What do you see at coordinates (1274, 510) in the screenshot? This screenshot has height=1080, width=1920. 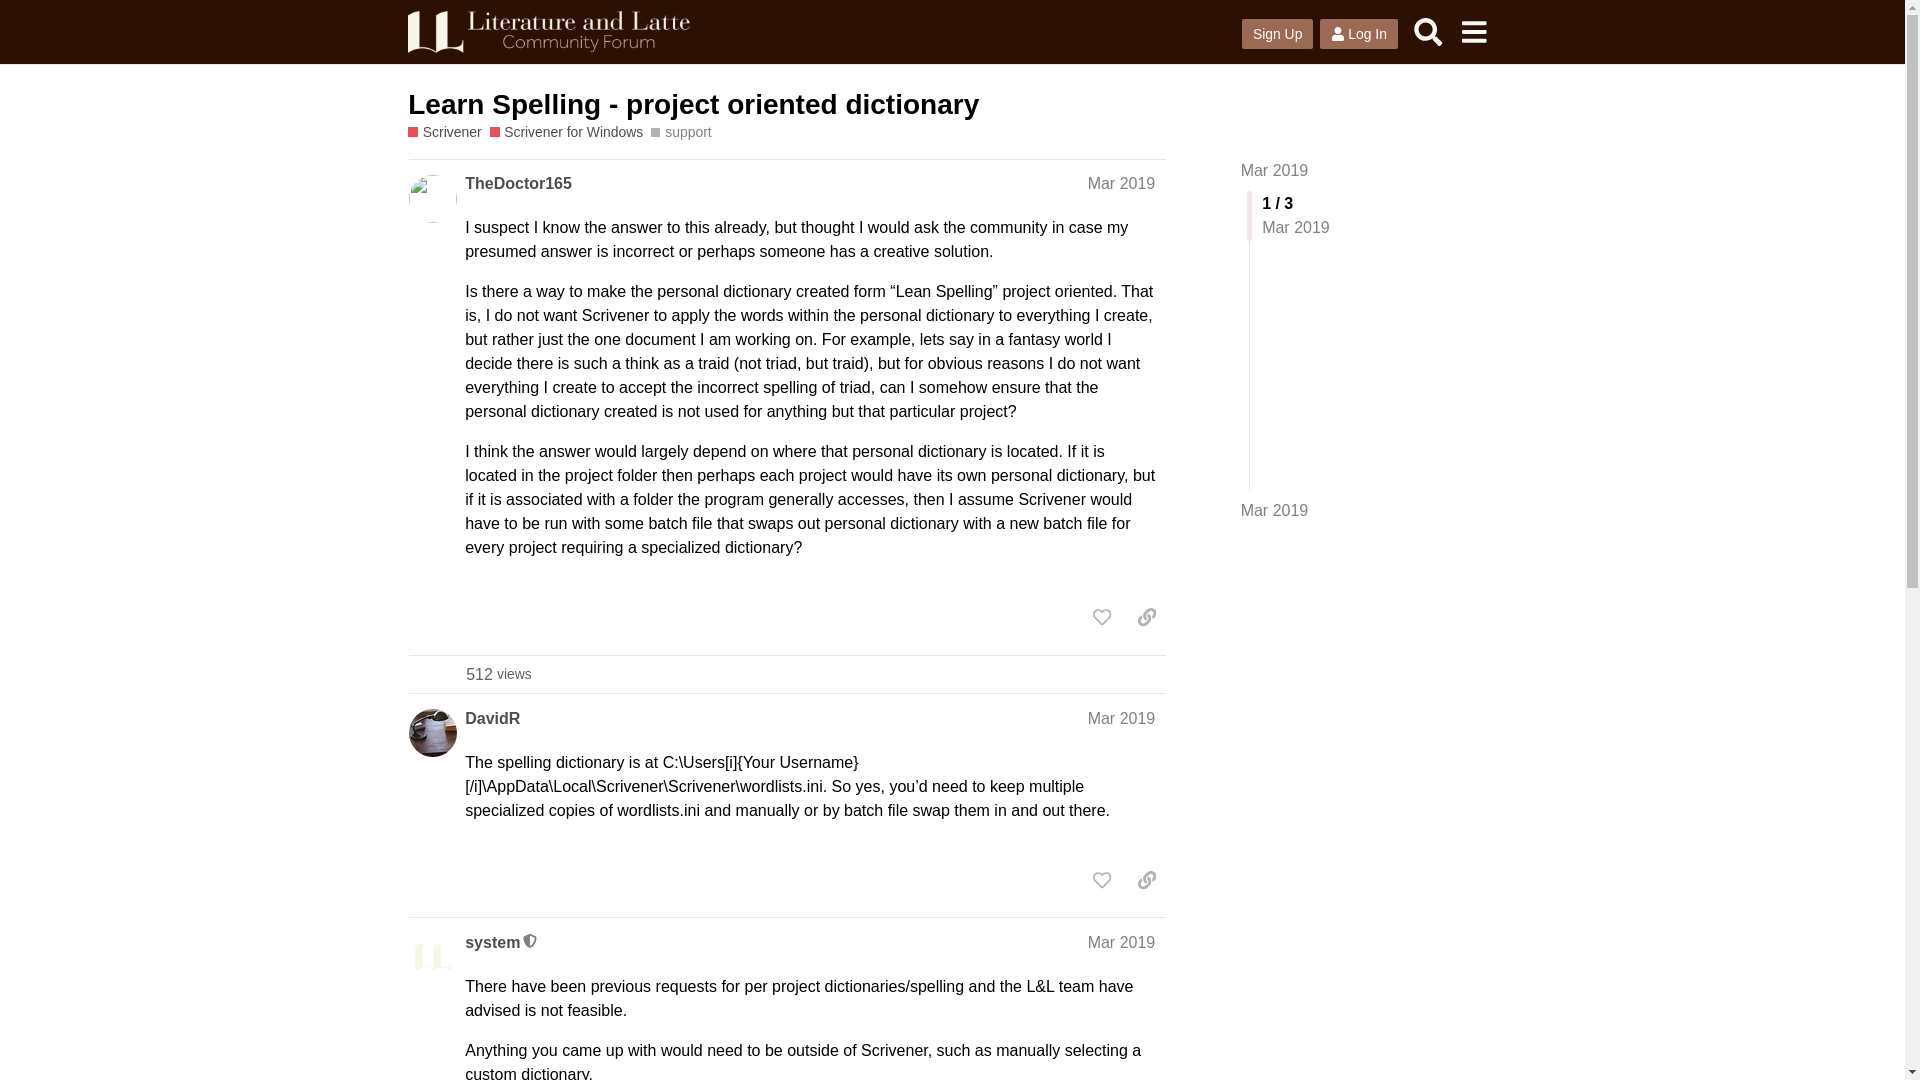 I see `Mar 2019` at bounding box center [1274, 510].